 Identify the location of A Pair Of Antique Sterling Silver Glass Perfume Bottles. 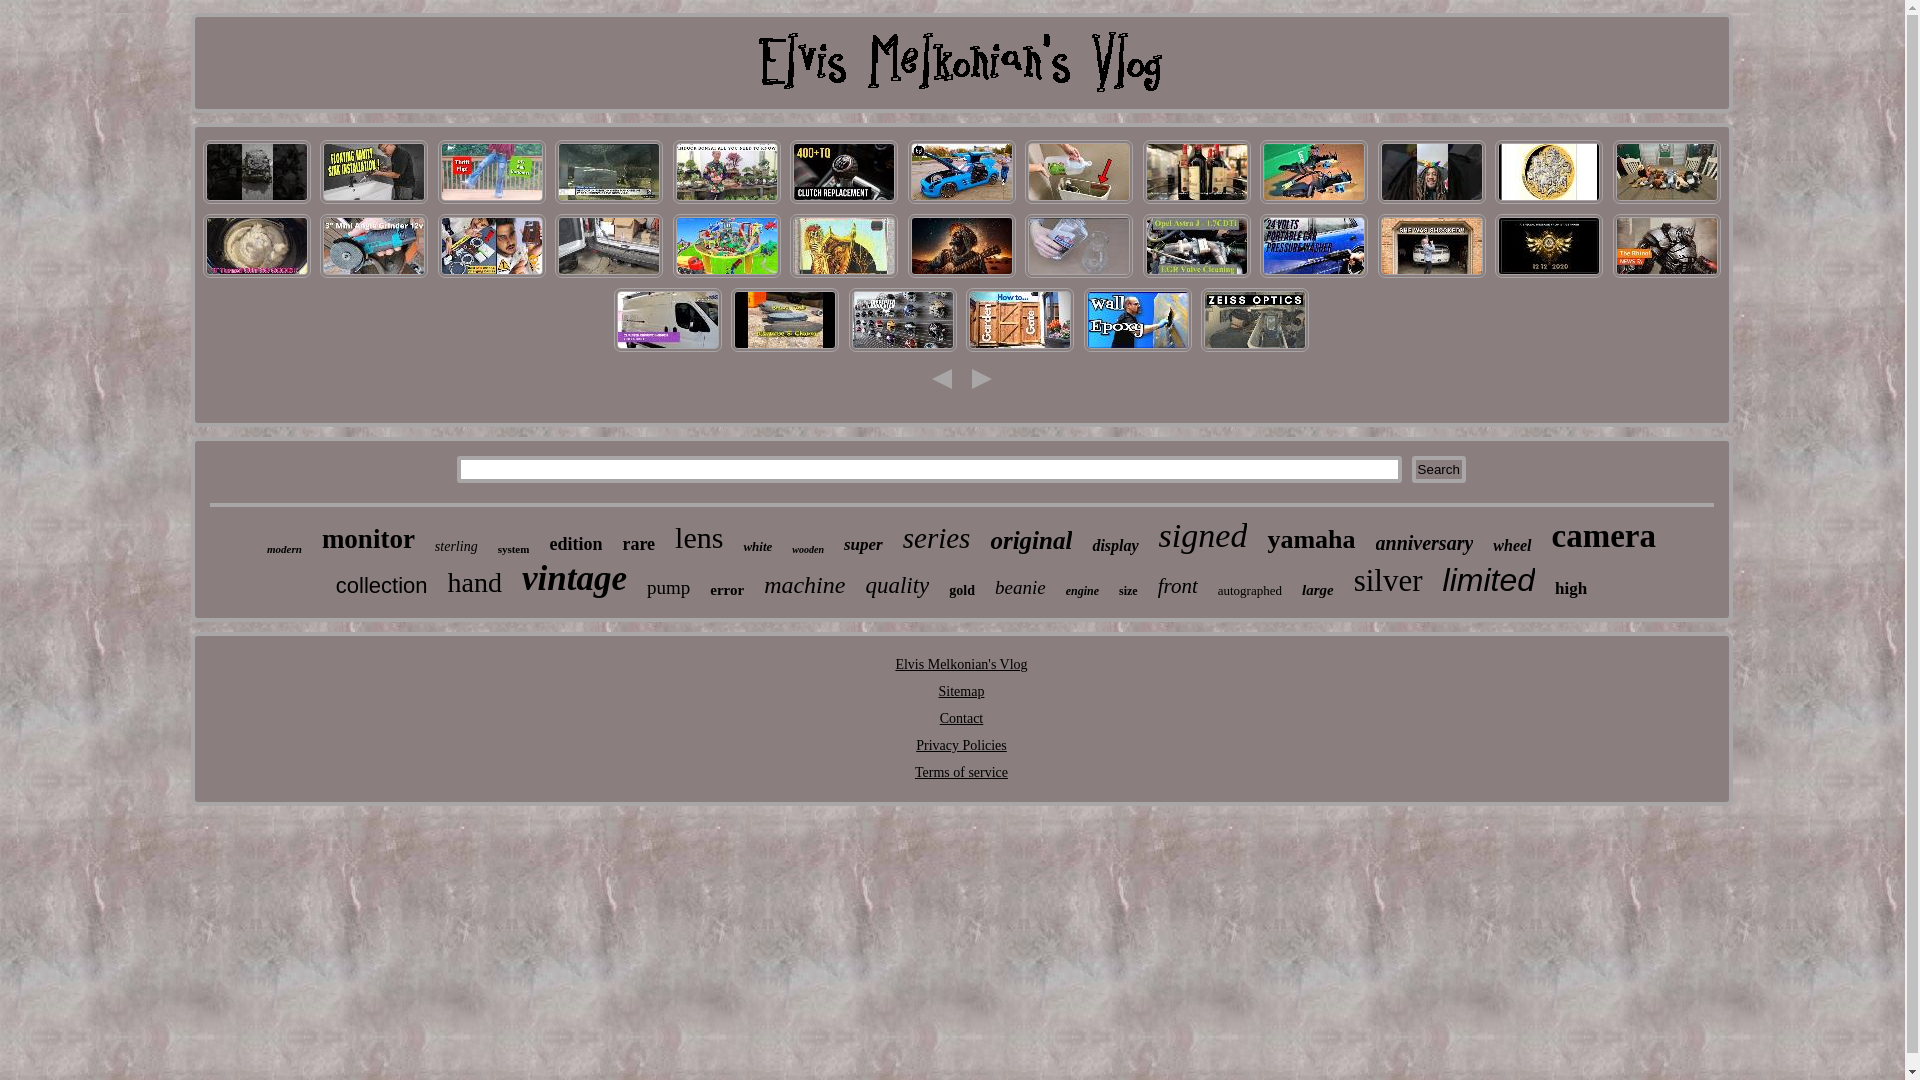
(1079, 276).